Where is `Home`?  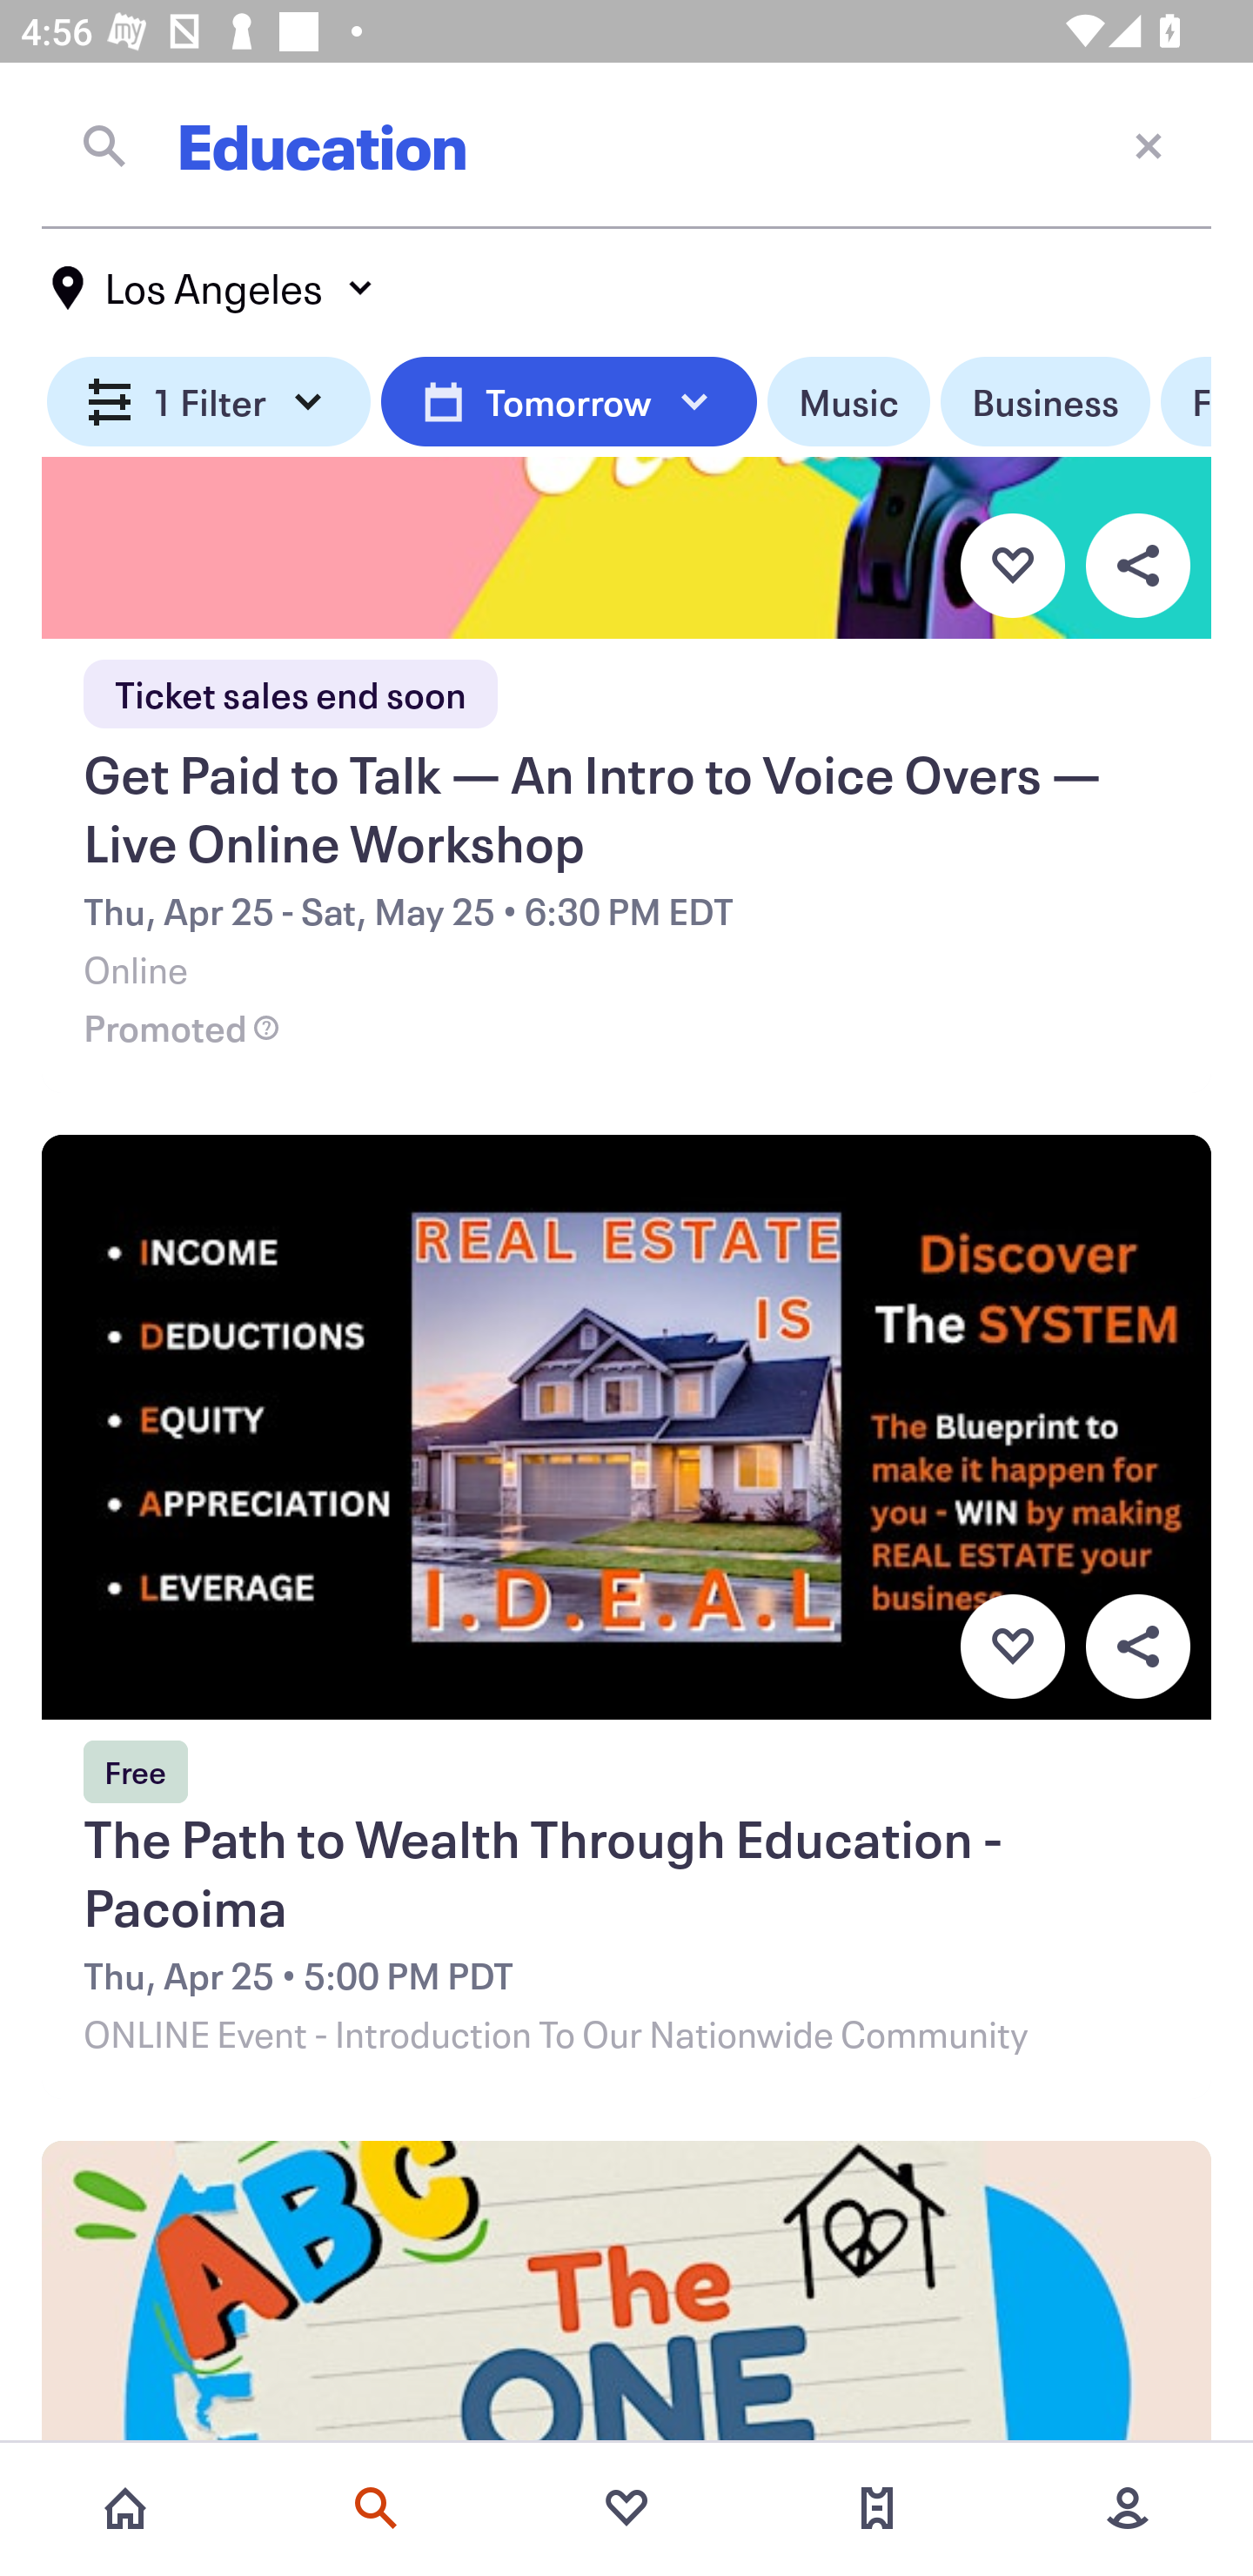 Home is located at coordinates (125, 2508).